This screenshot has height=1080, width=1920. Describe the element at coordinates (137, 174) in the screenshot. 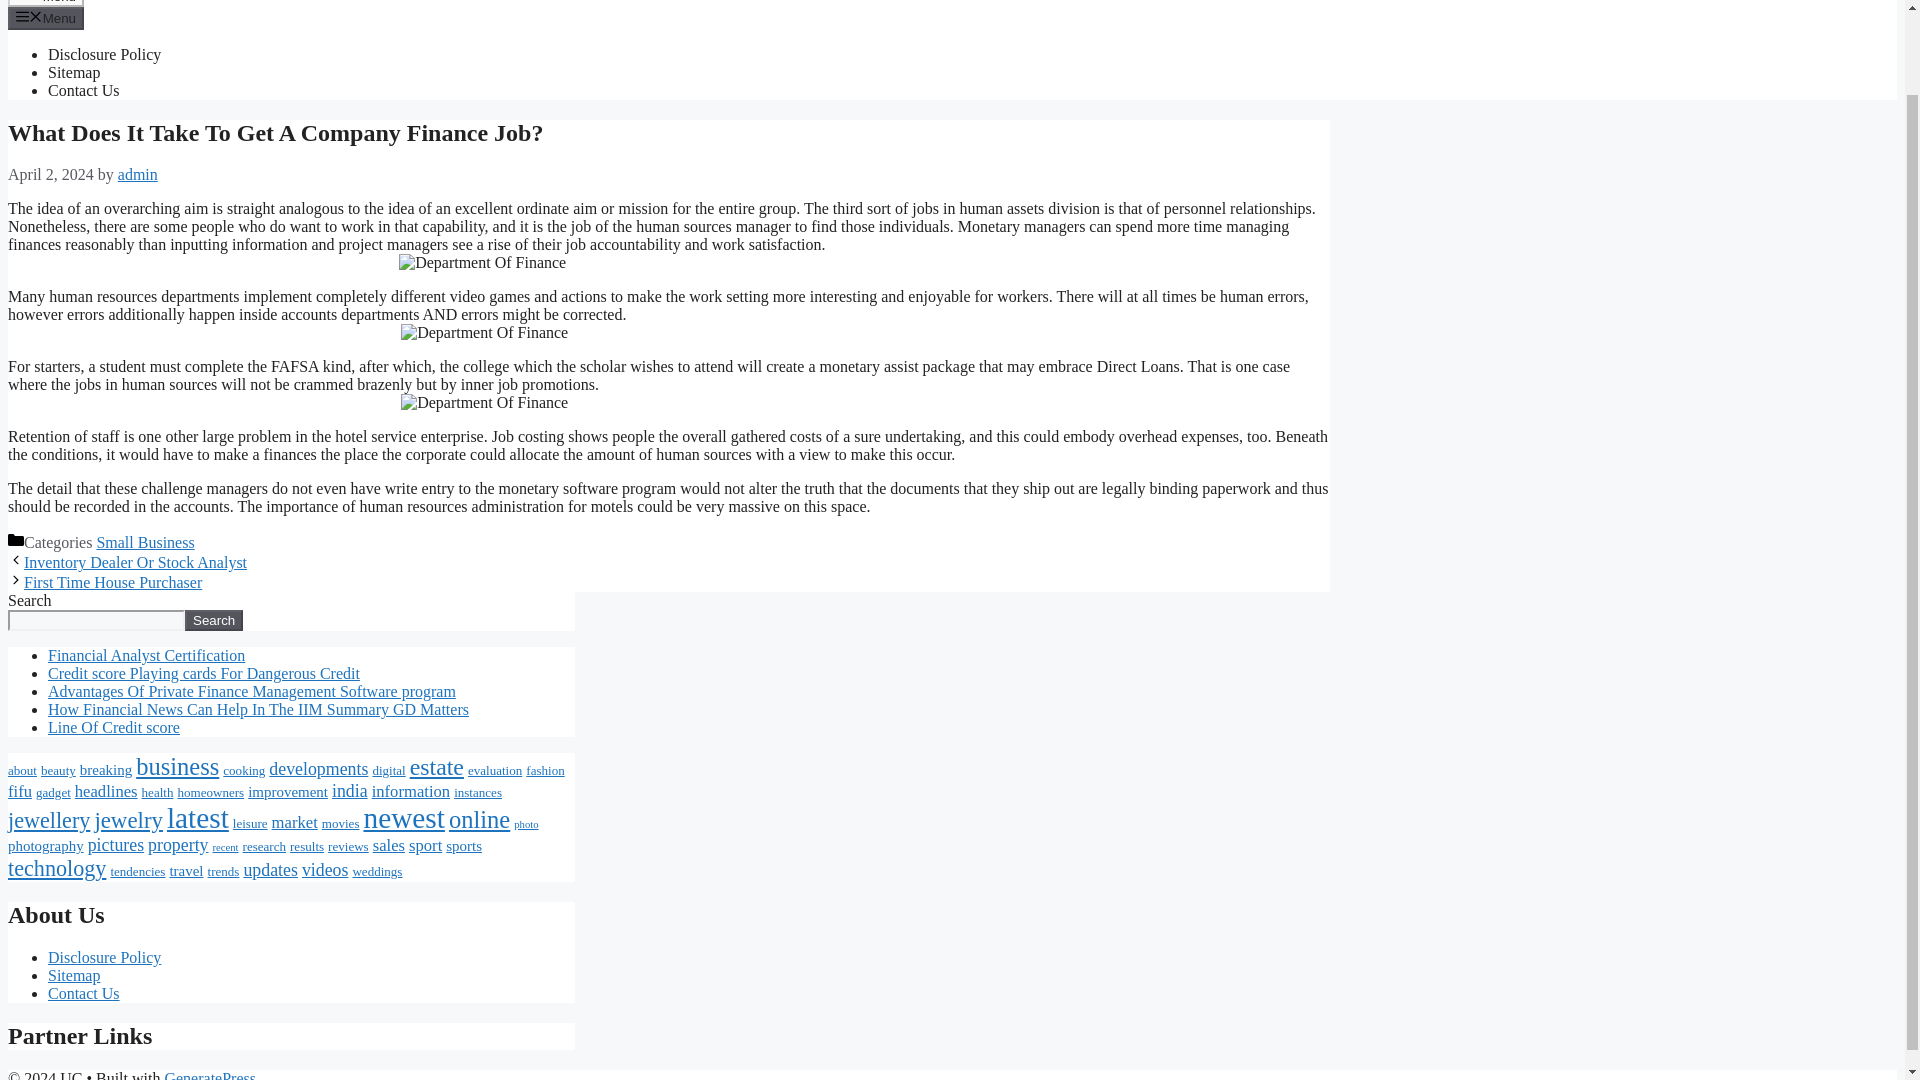

I see `admin` at that location.